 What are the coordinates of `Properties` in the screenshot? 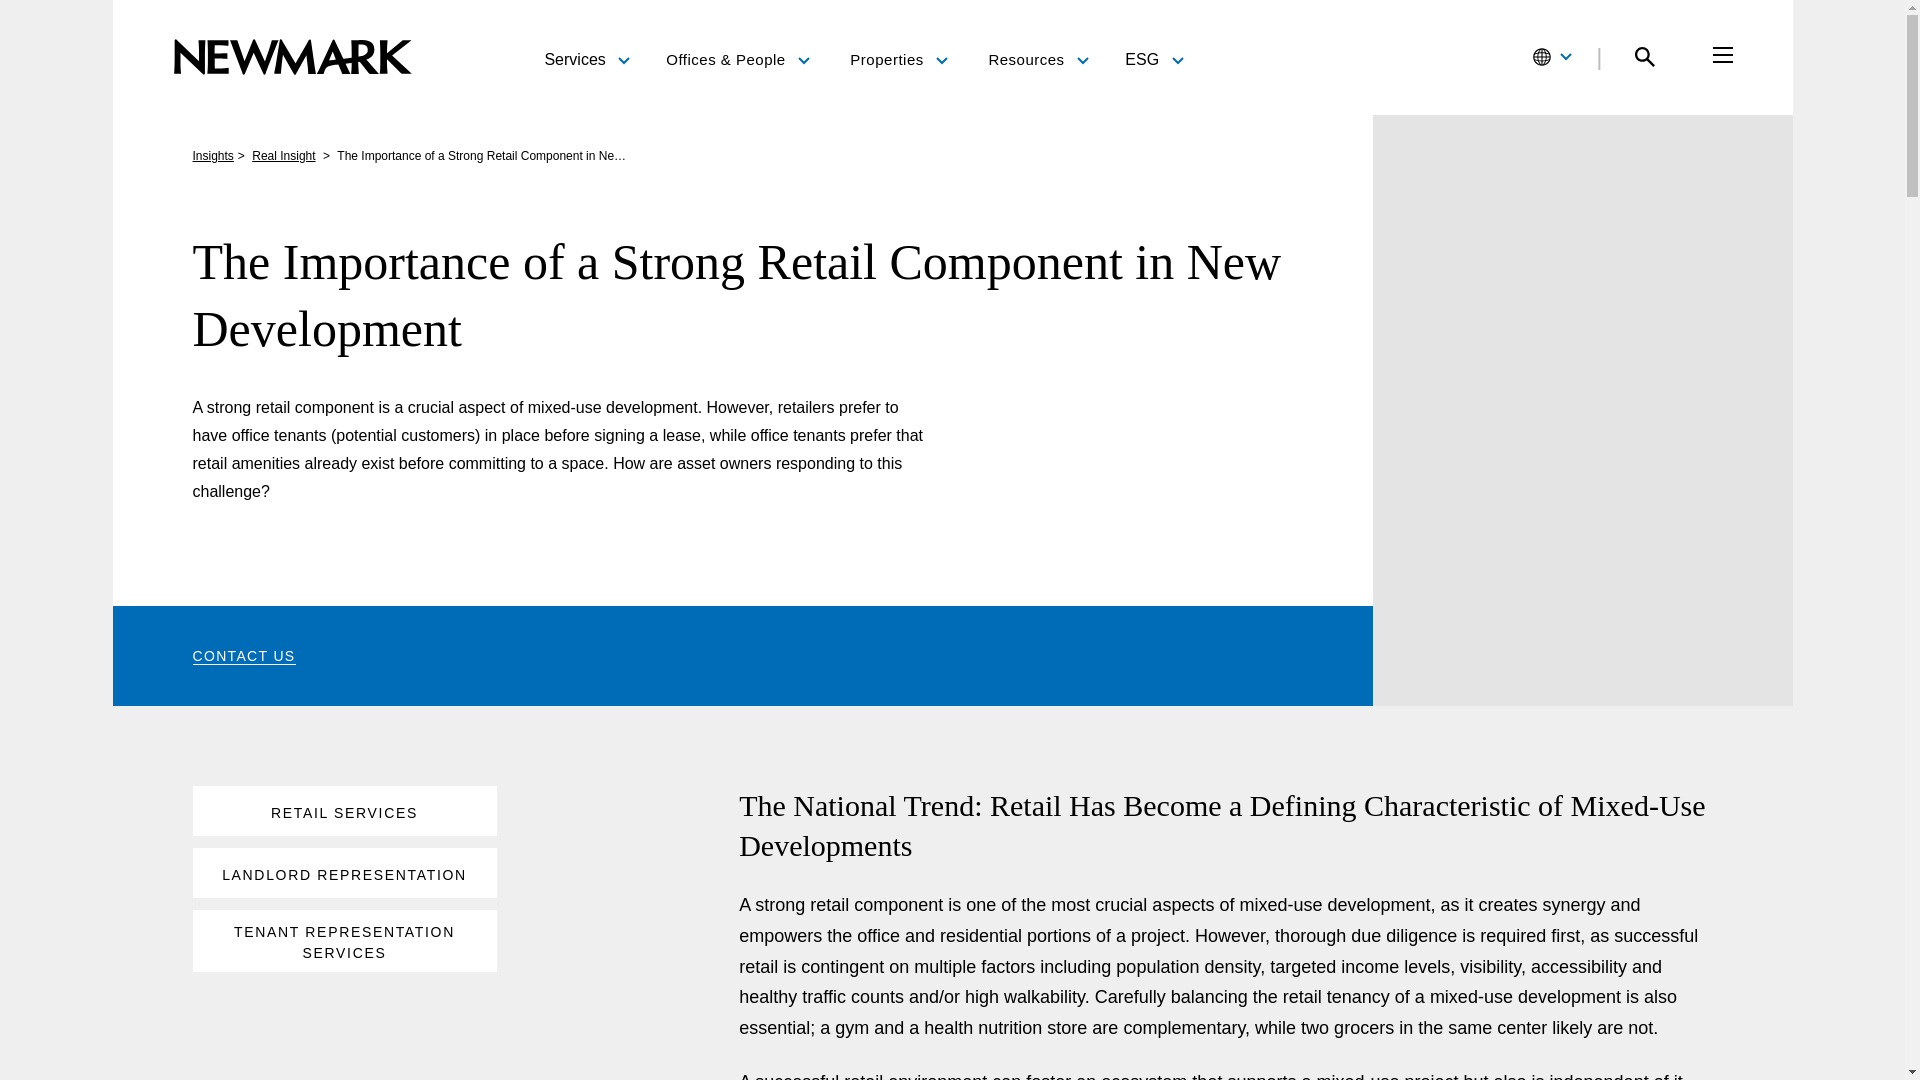 It's located at (899, 60).